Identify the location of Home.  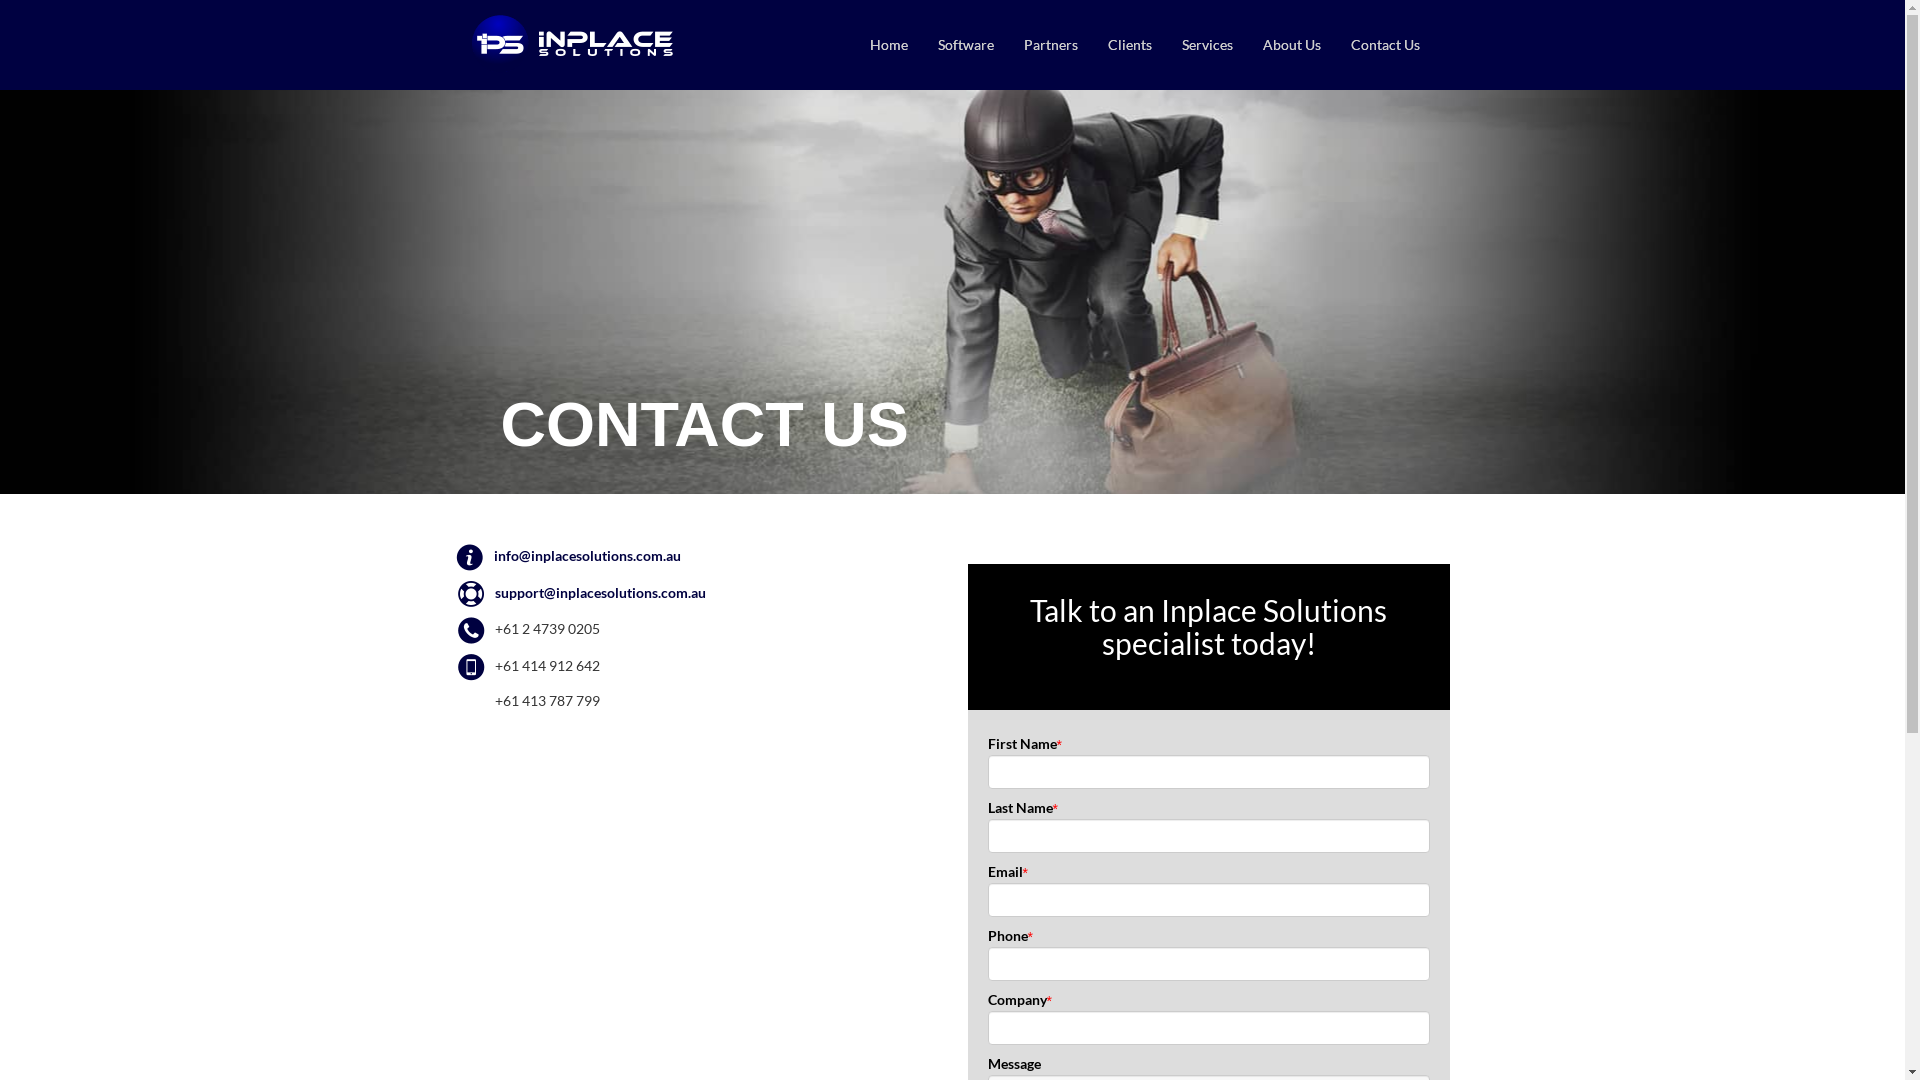
(888, 45).